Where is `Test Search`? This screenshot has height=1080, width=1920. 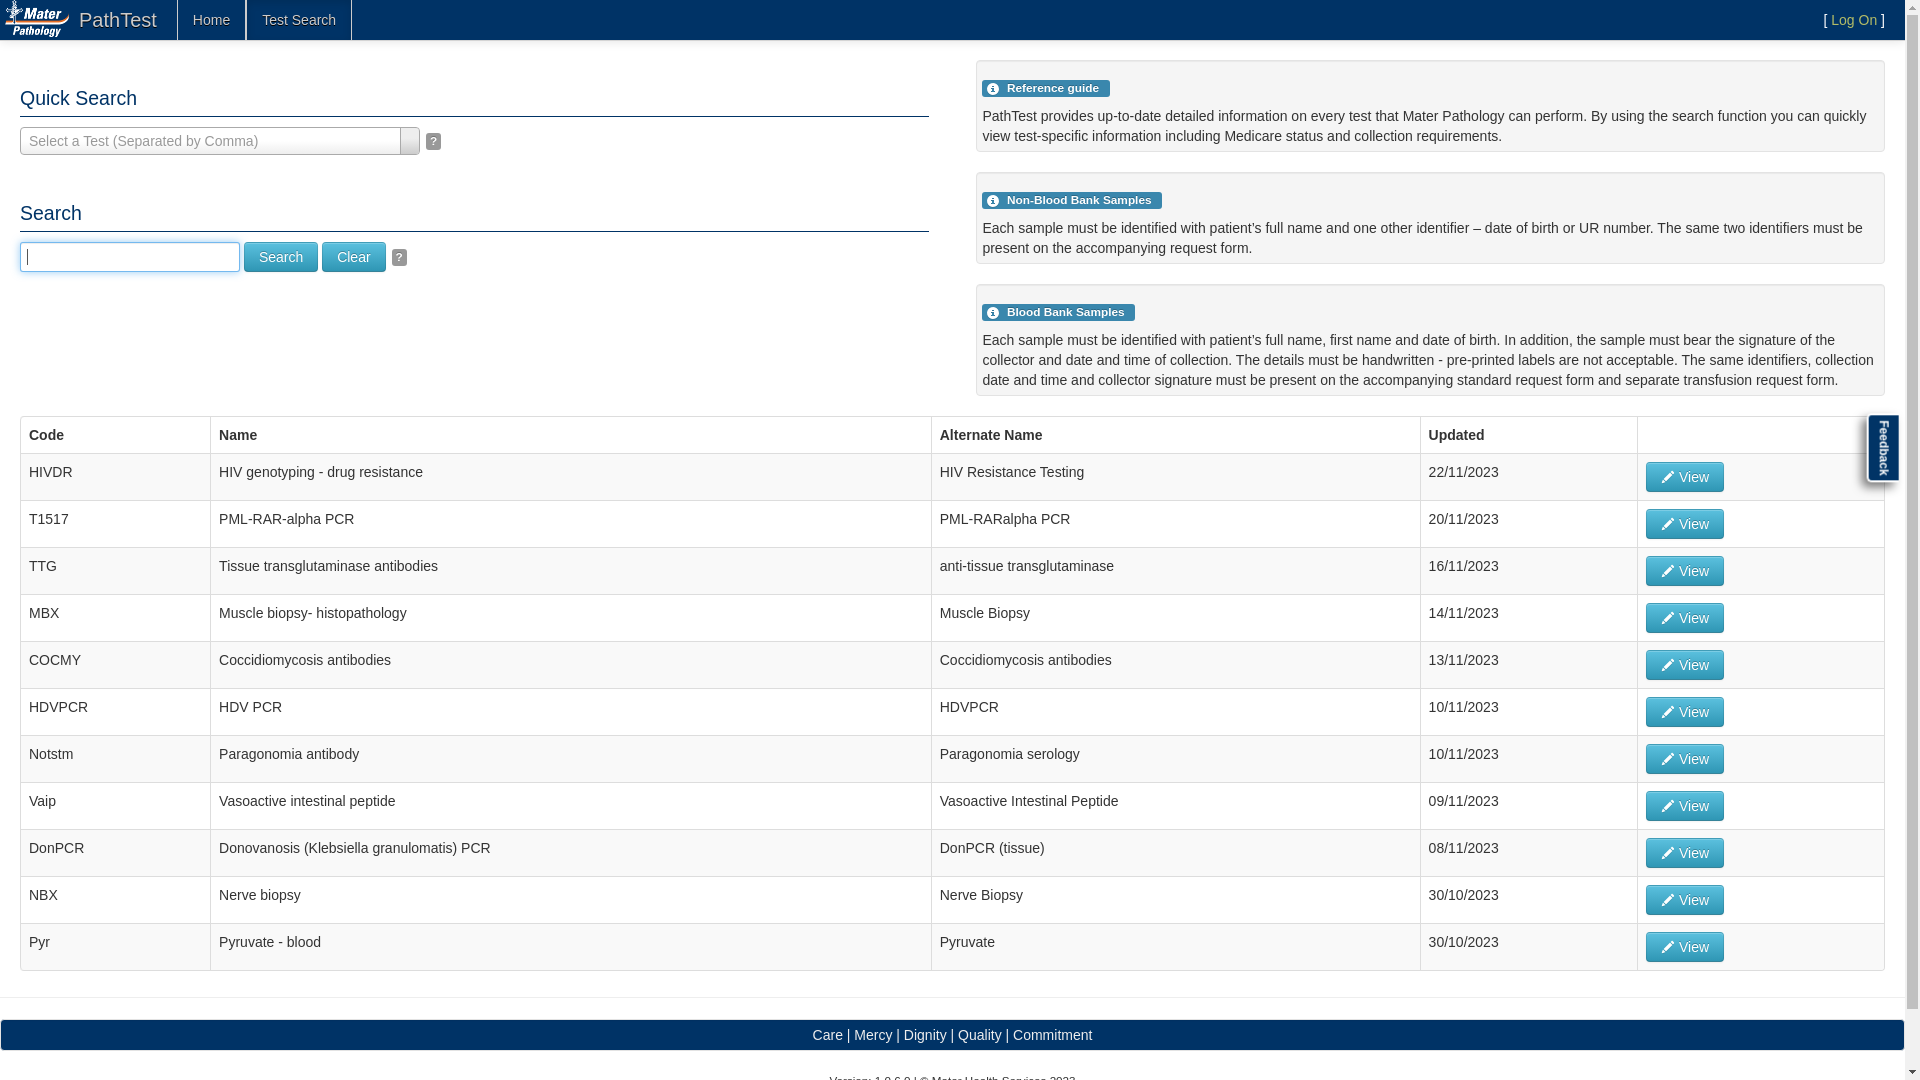 Test Search is located at coordinates (298, 20).